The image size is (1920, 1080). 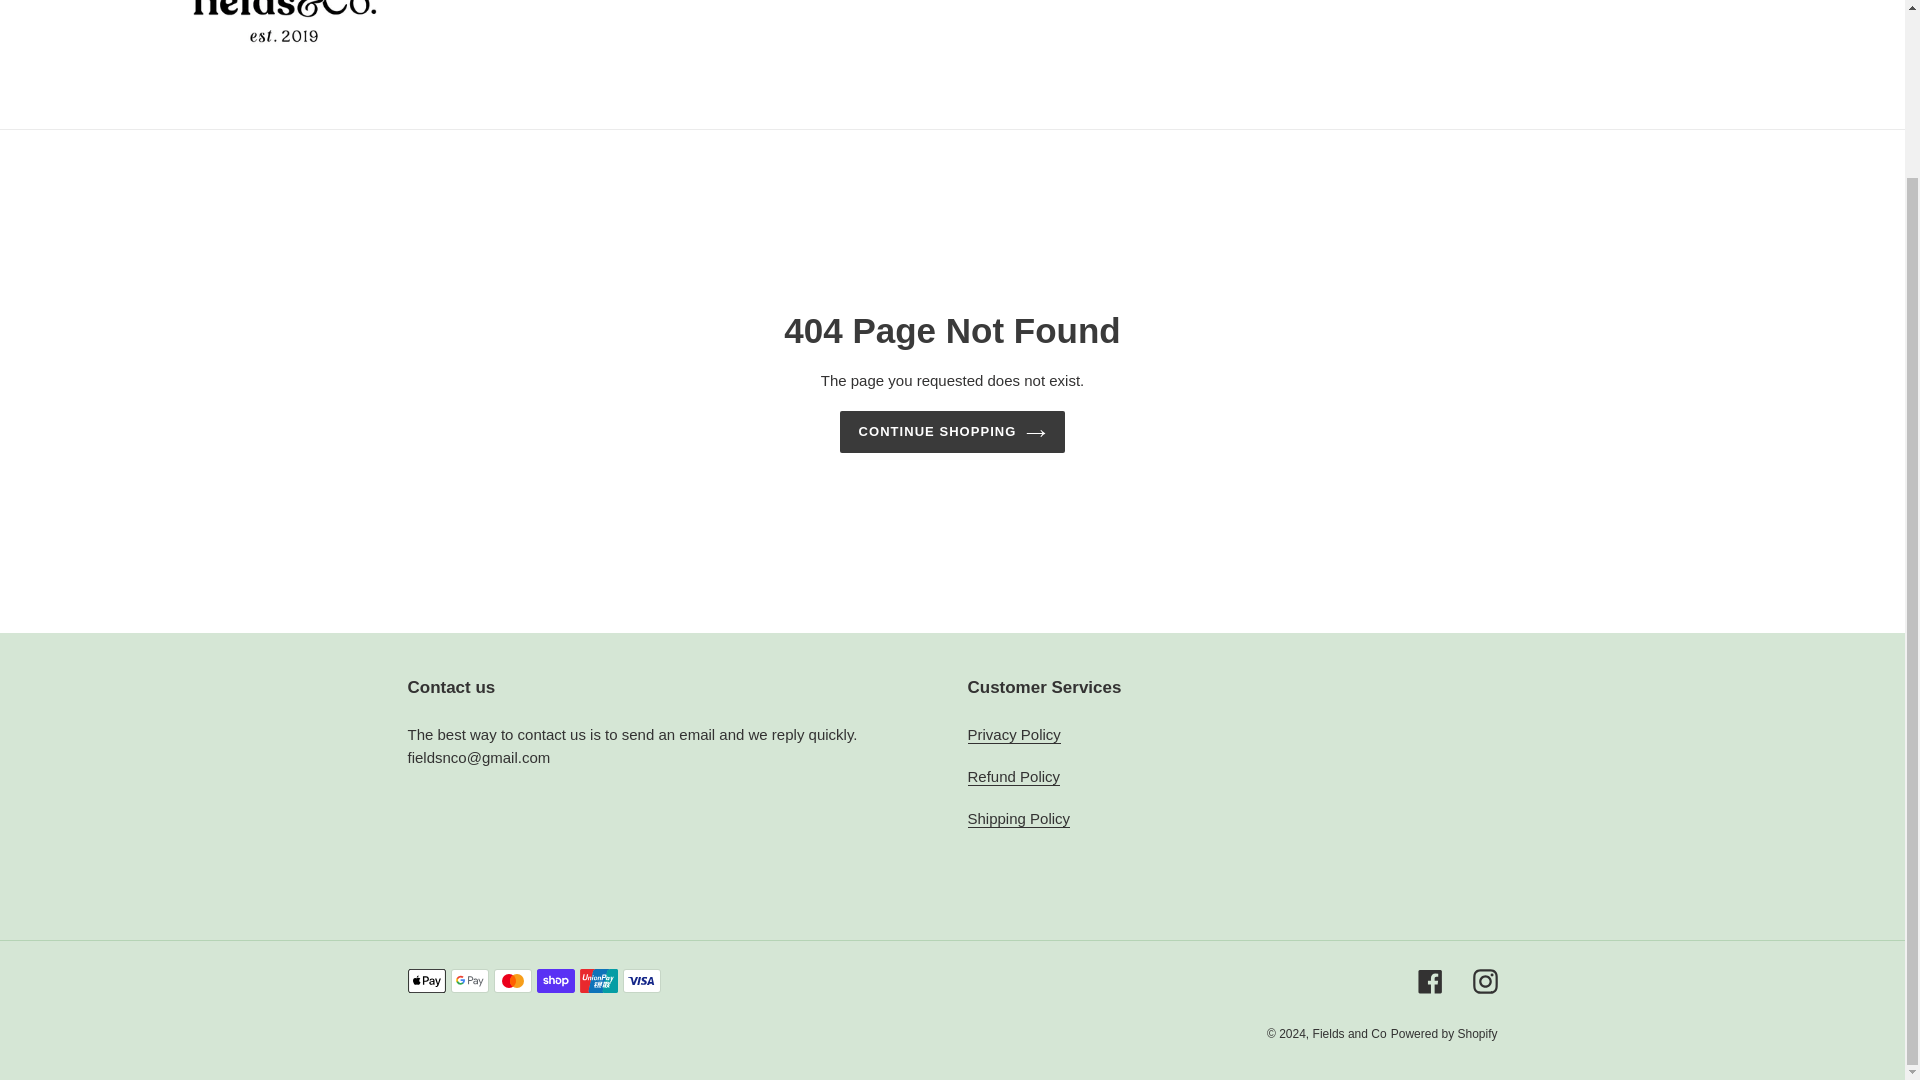 I want to click on Log in, so click(x=1787, y=4).